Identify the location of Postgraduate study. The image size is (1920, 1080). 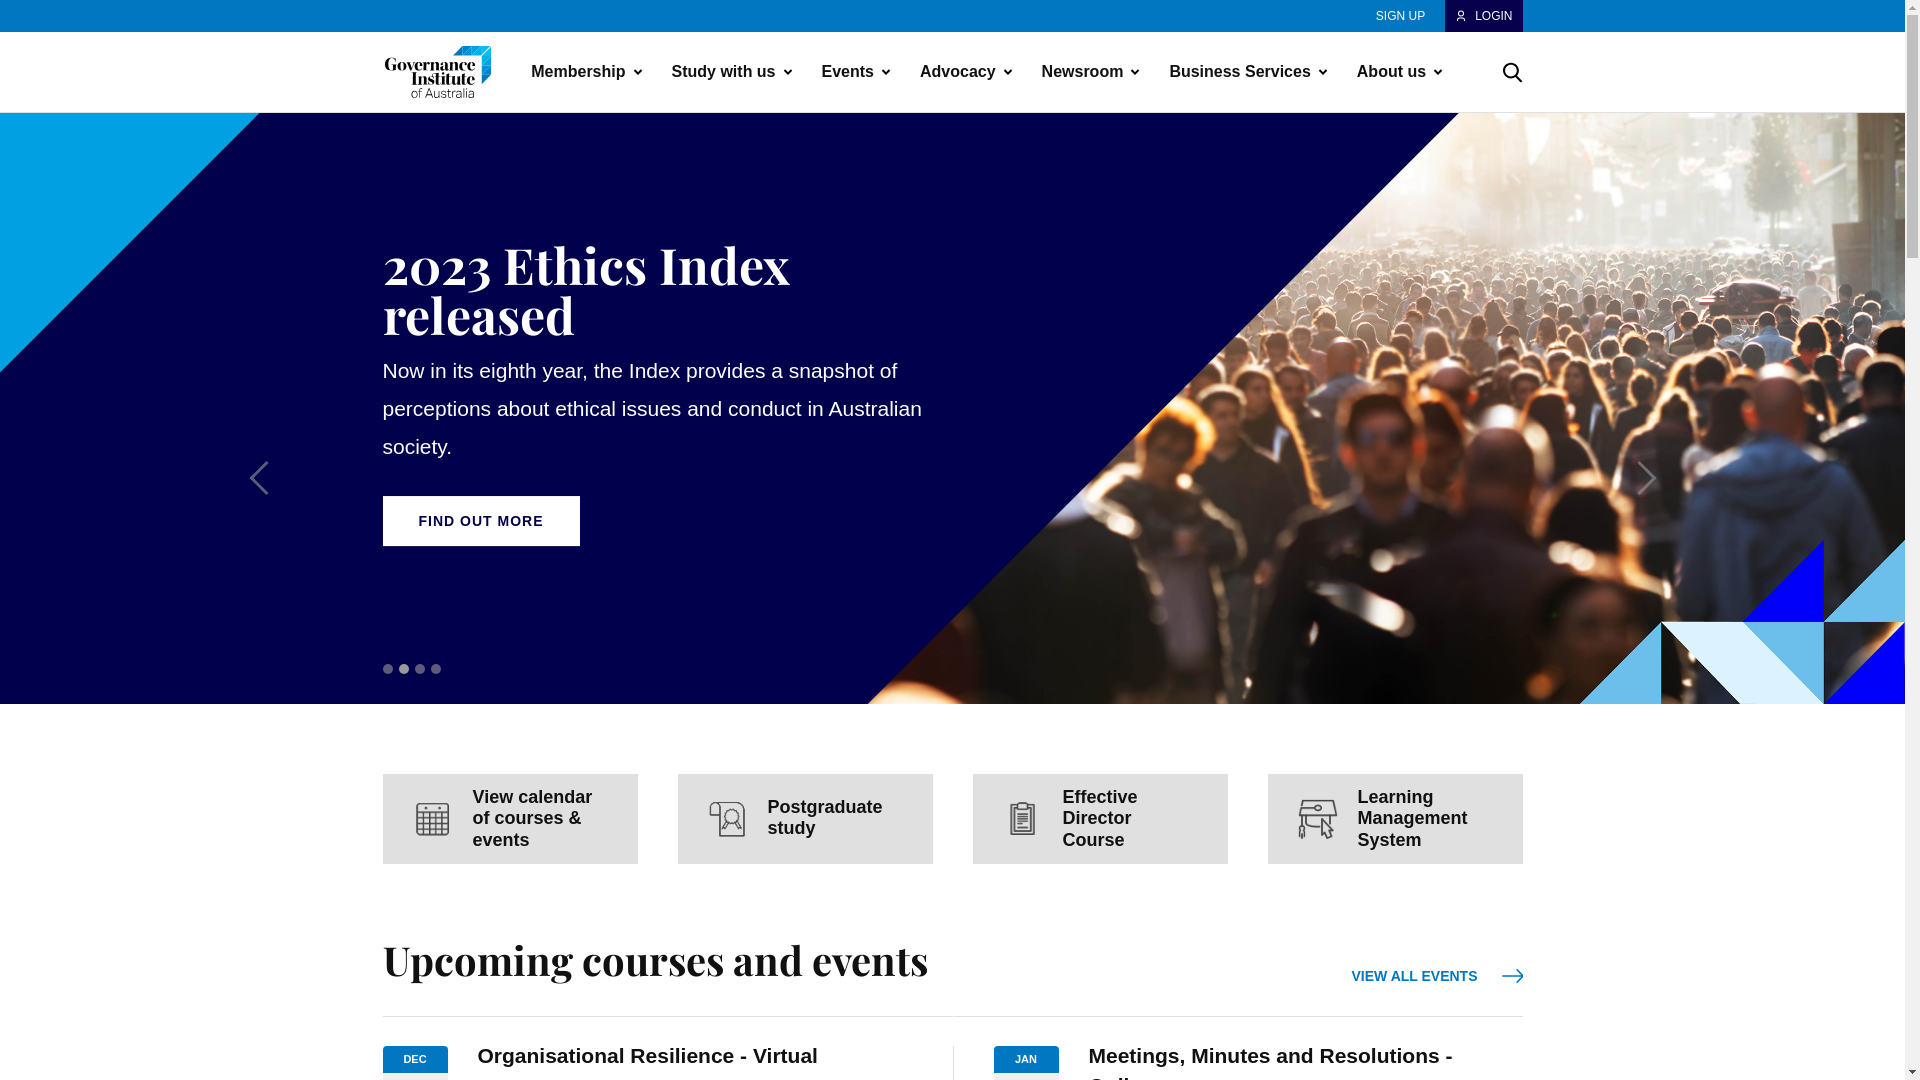
(806, 819).